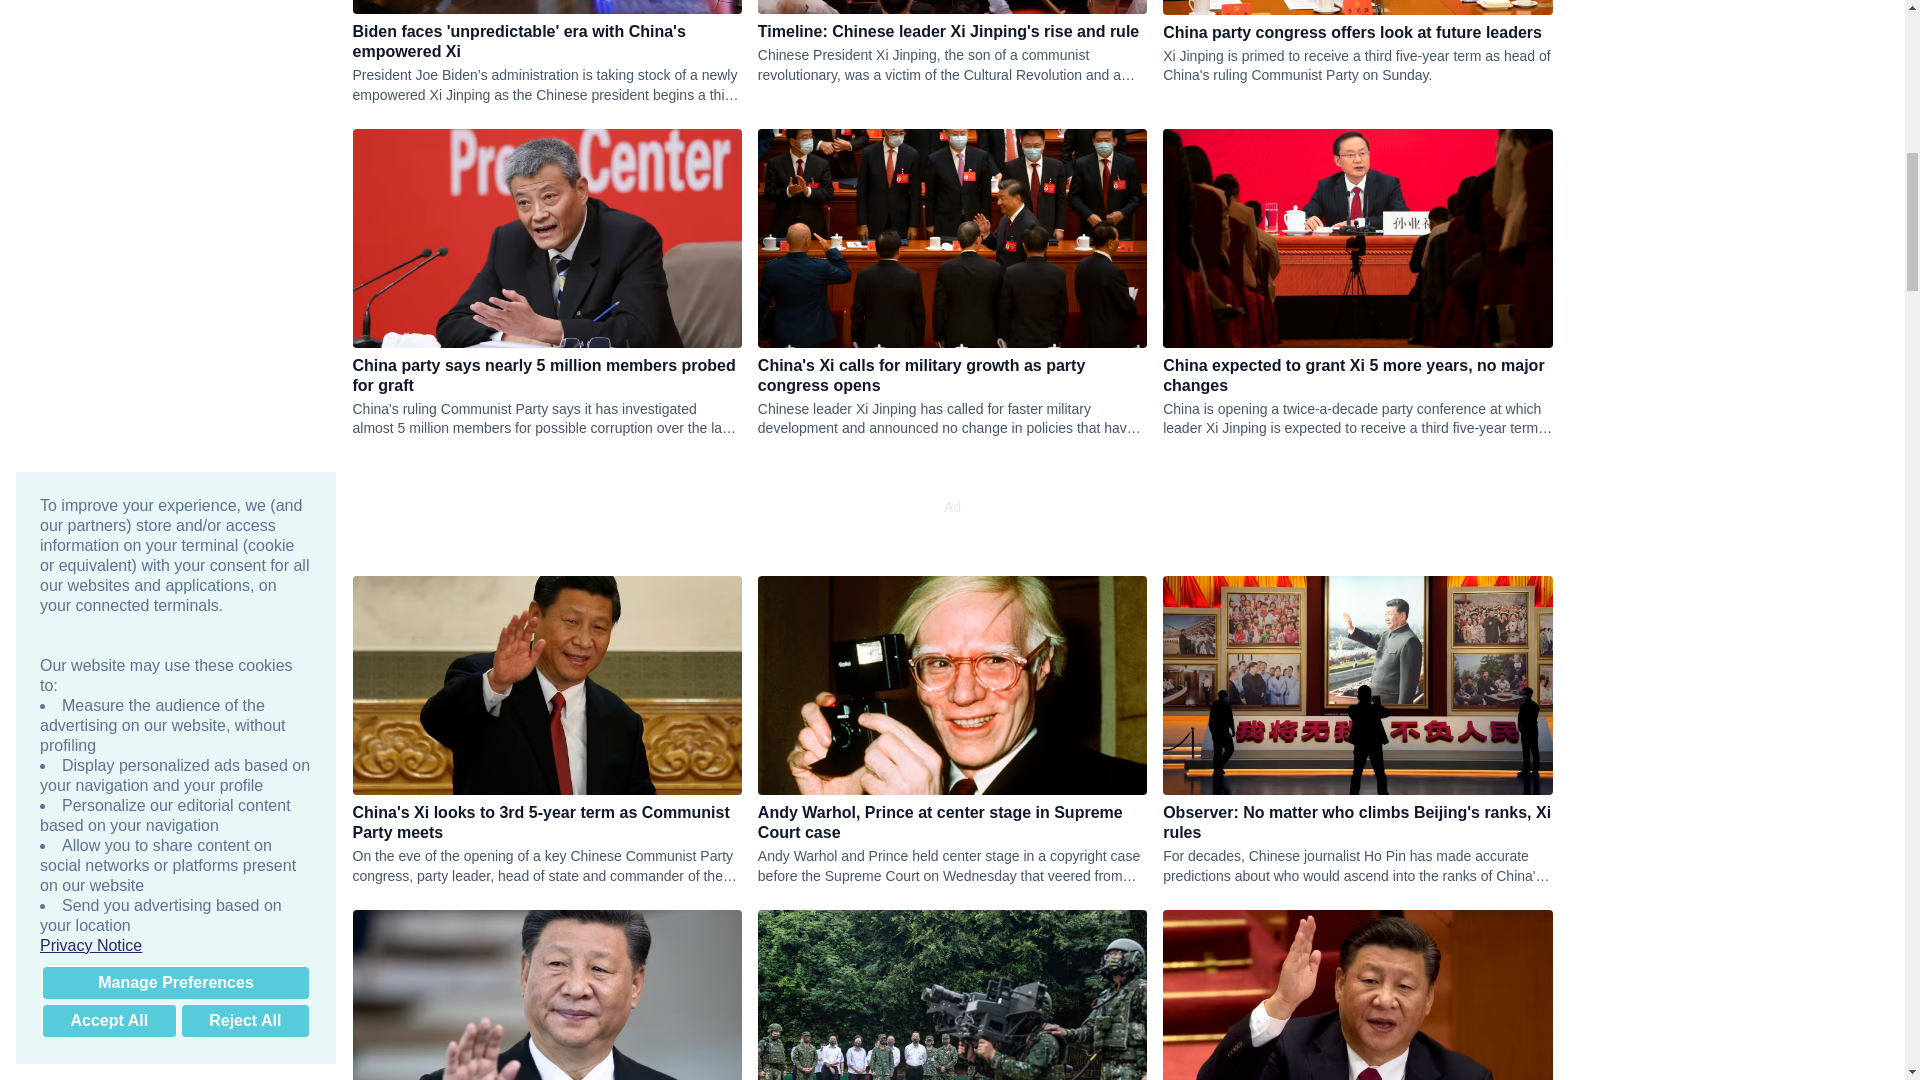 This screenshot has width=1920, height=1080. Describe the element at coordinates (1357, 32) in the screenshot. I see `China party congress offers look at future leaders` at that location.